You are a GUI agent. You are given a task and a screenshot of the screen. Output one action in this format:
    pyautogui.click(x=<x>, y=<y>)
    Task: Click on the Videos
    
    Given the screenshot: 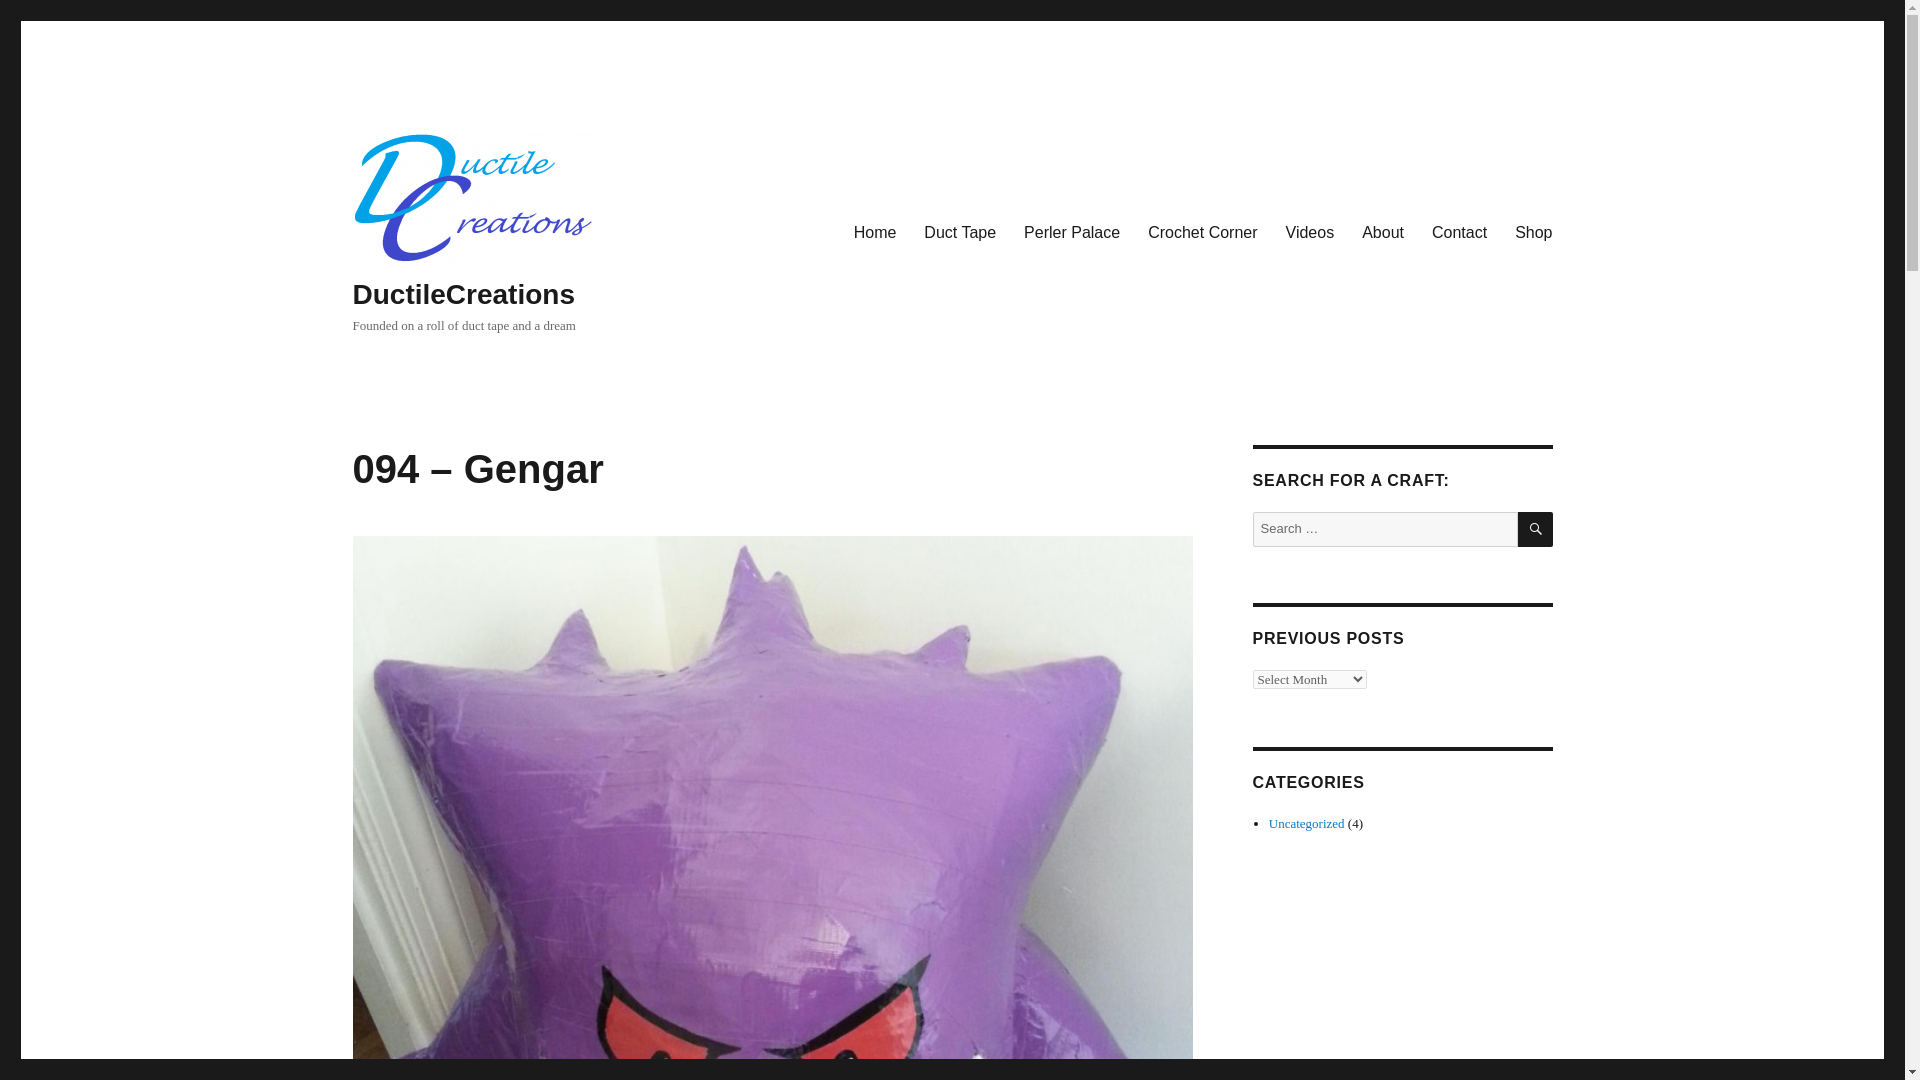 What is the action you would take?
    pyautogui.click(x=1310, y=232)
    